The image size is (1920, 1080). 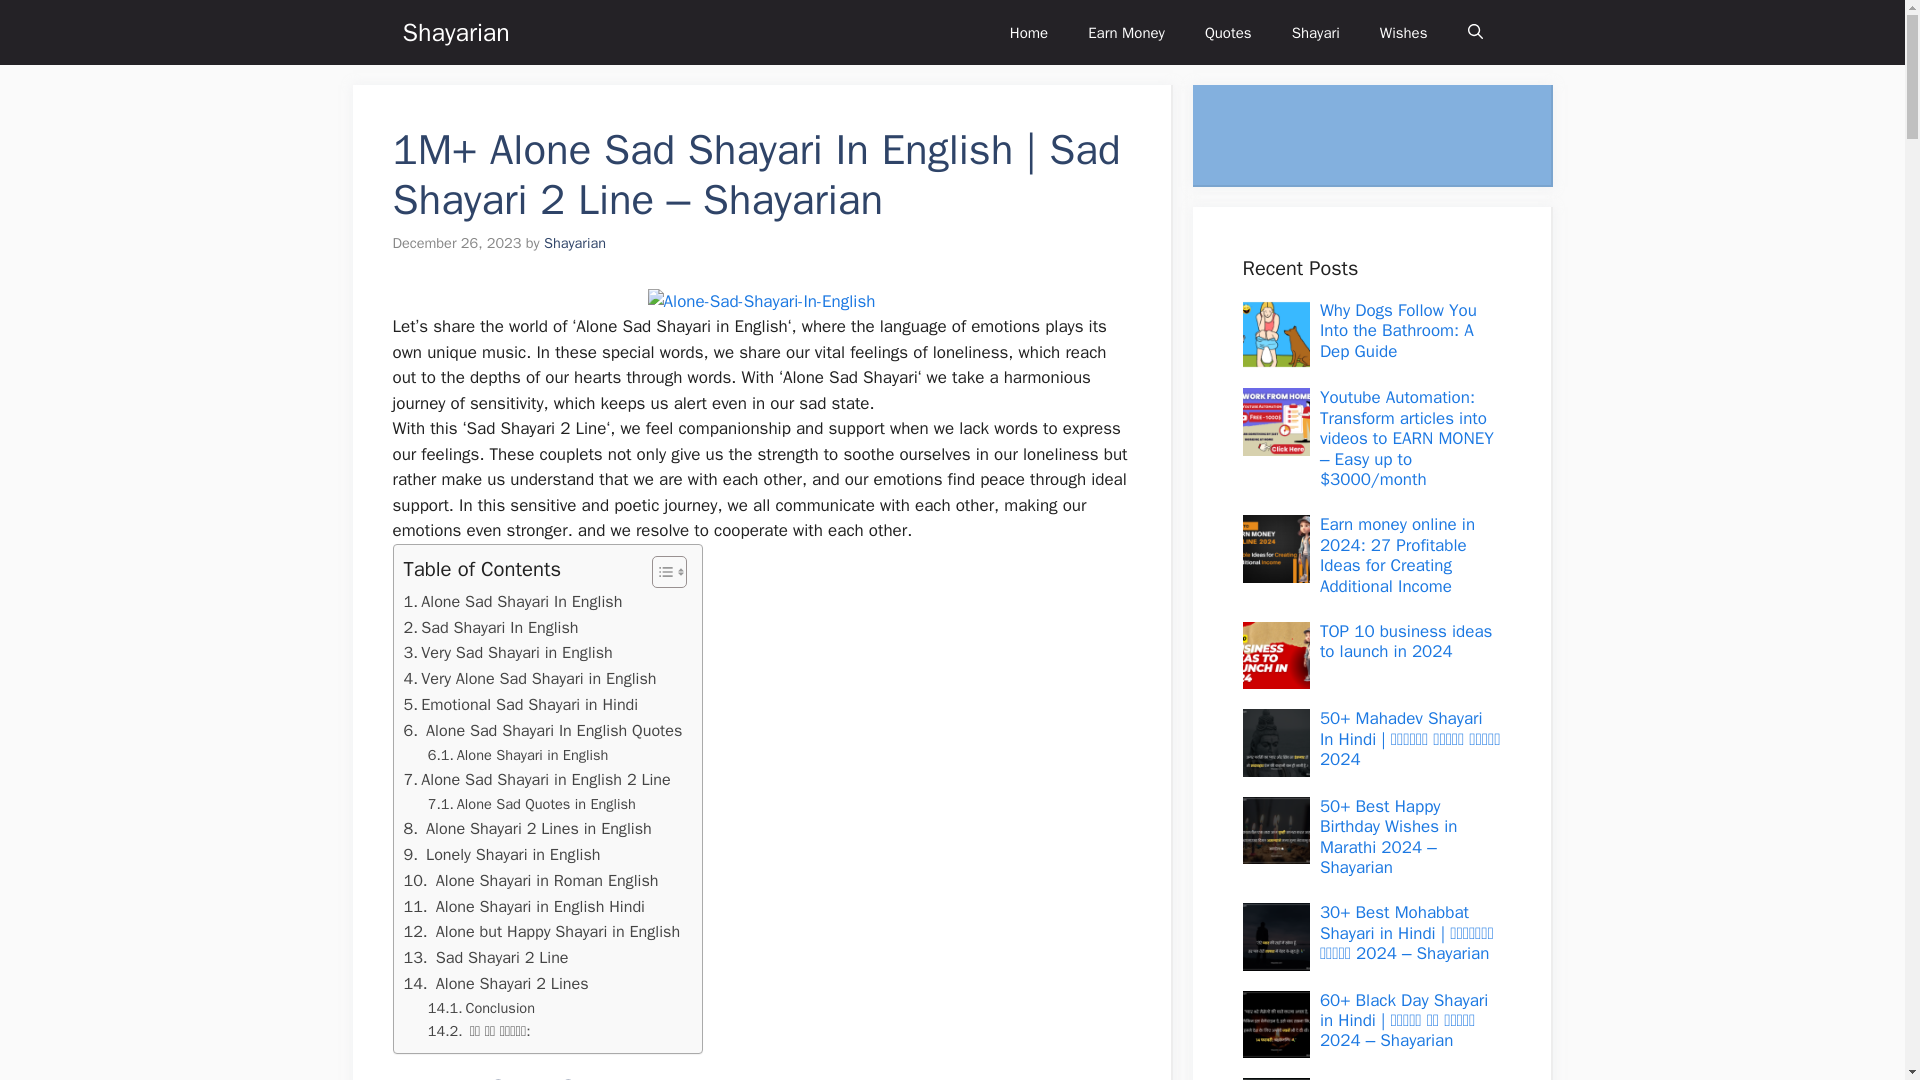 I want to click on Earn Money, so click(x=1126, y=32).